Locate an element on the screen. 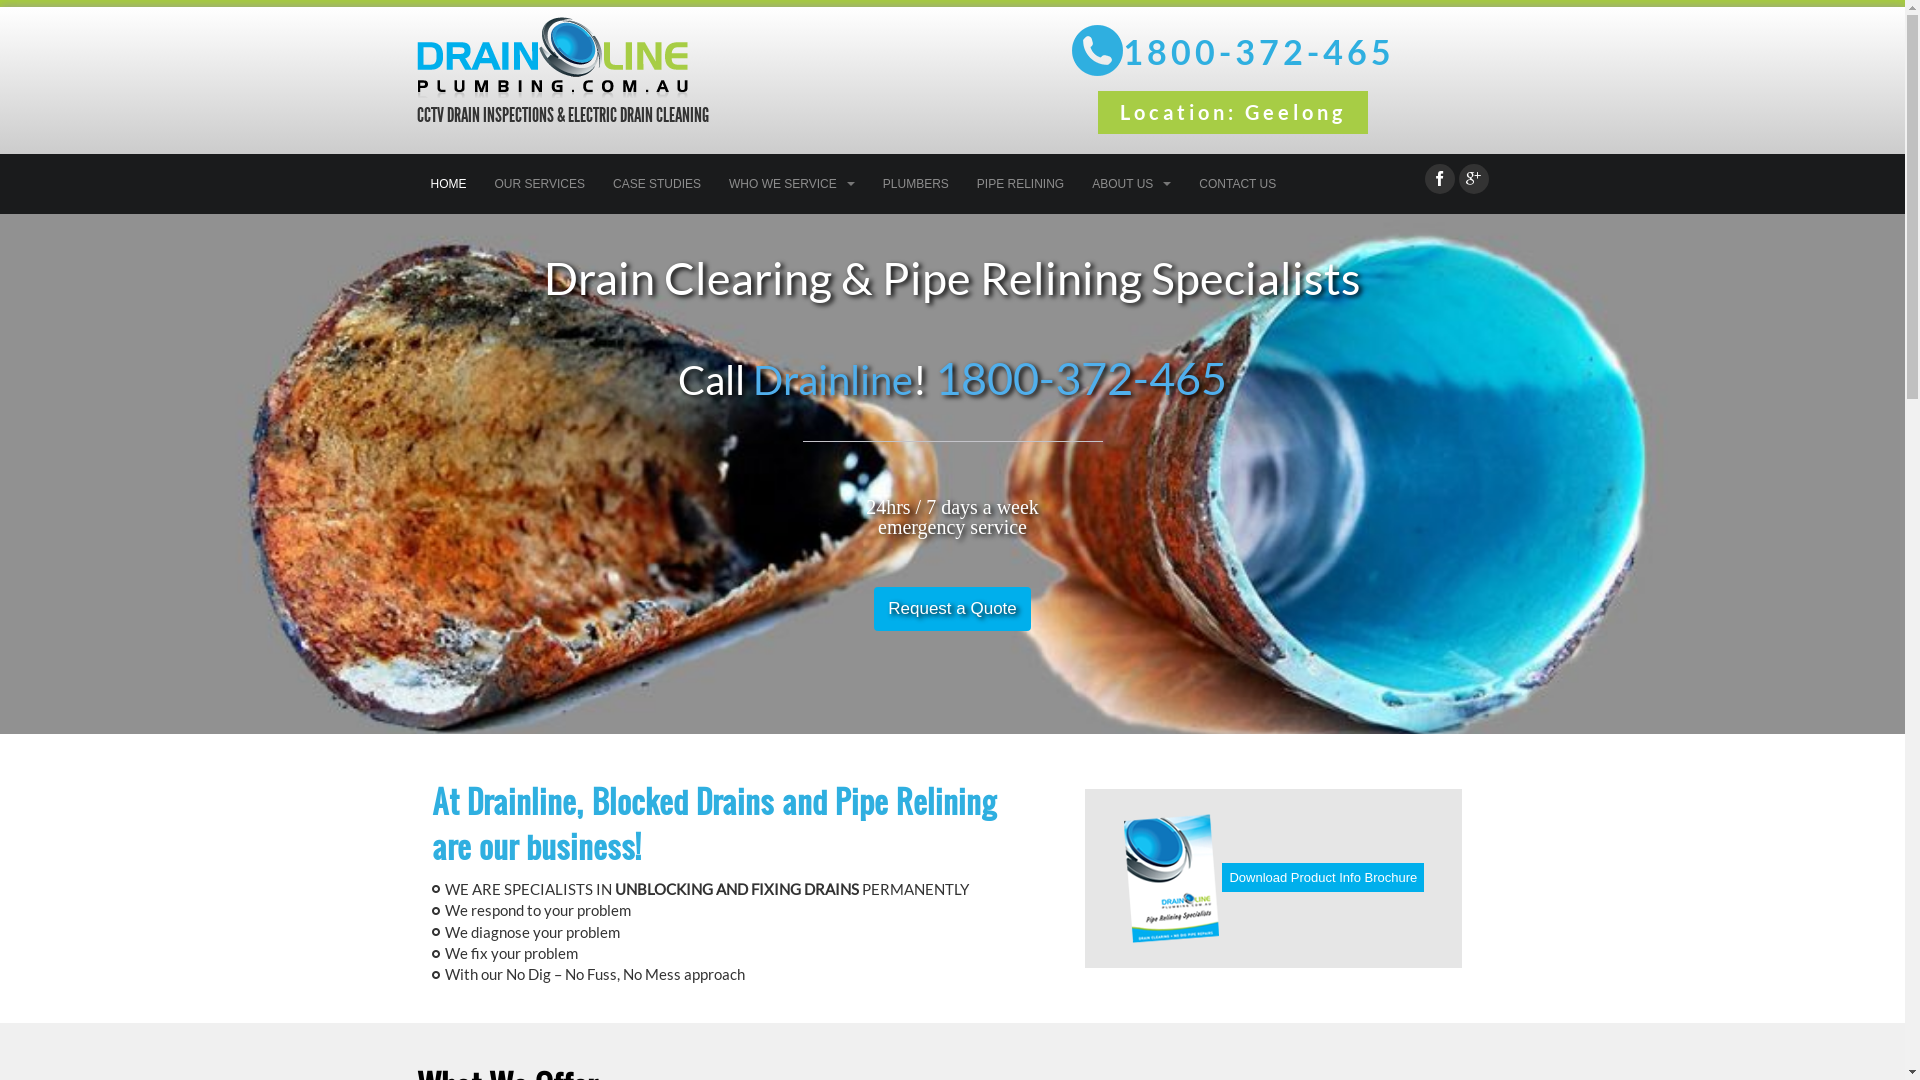 The width and height of the screenshot is (1920, 1080). CONTACT US is located at coordinates (1238, 184).